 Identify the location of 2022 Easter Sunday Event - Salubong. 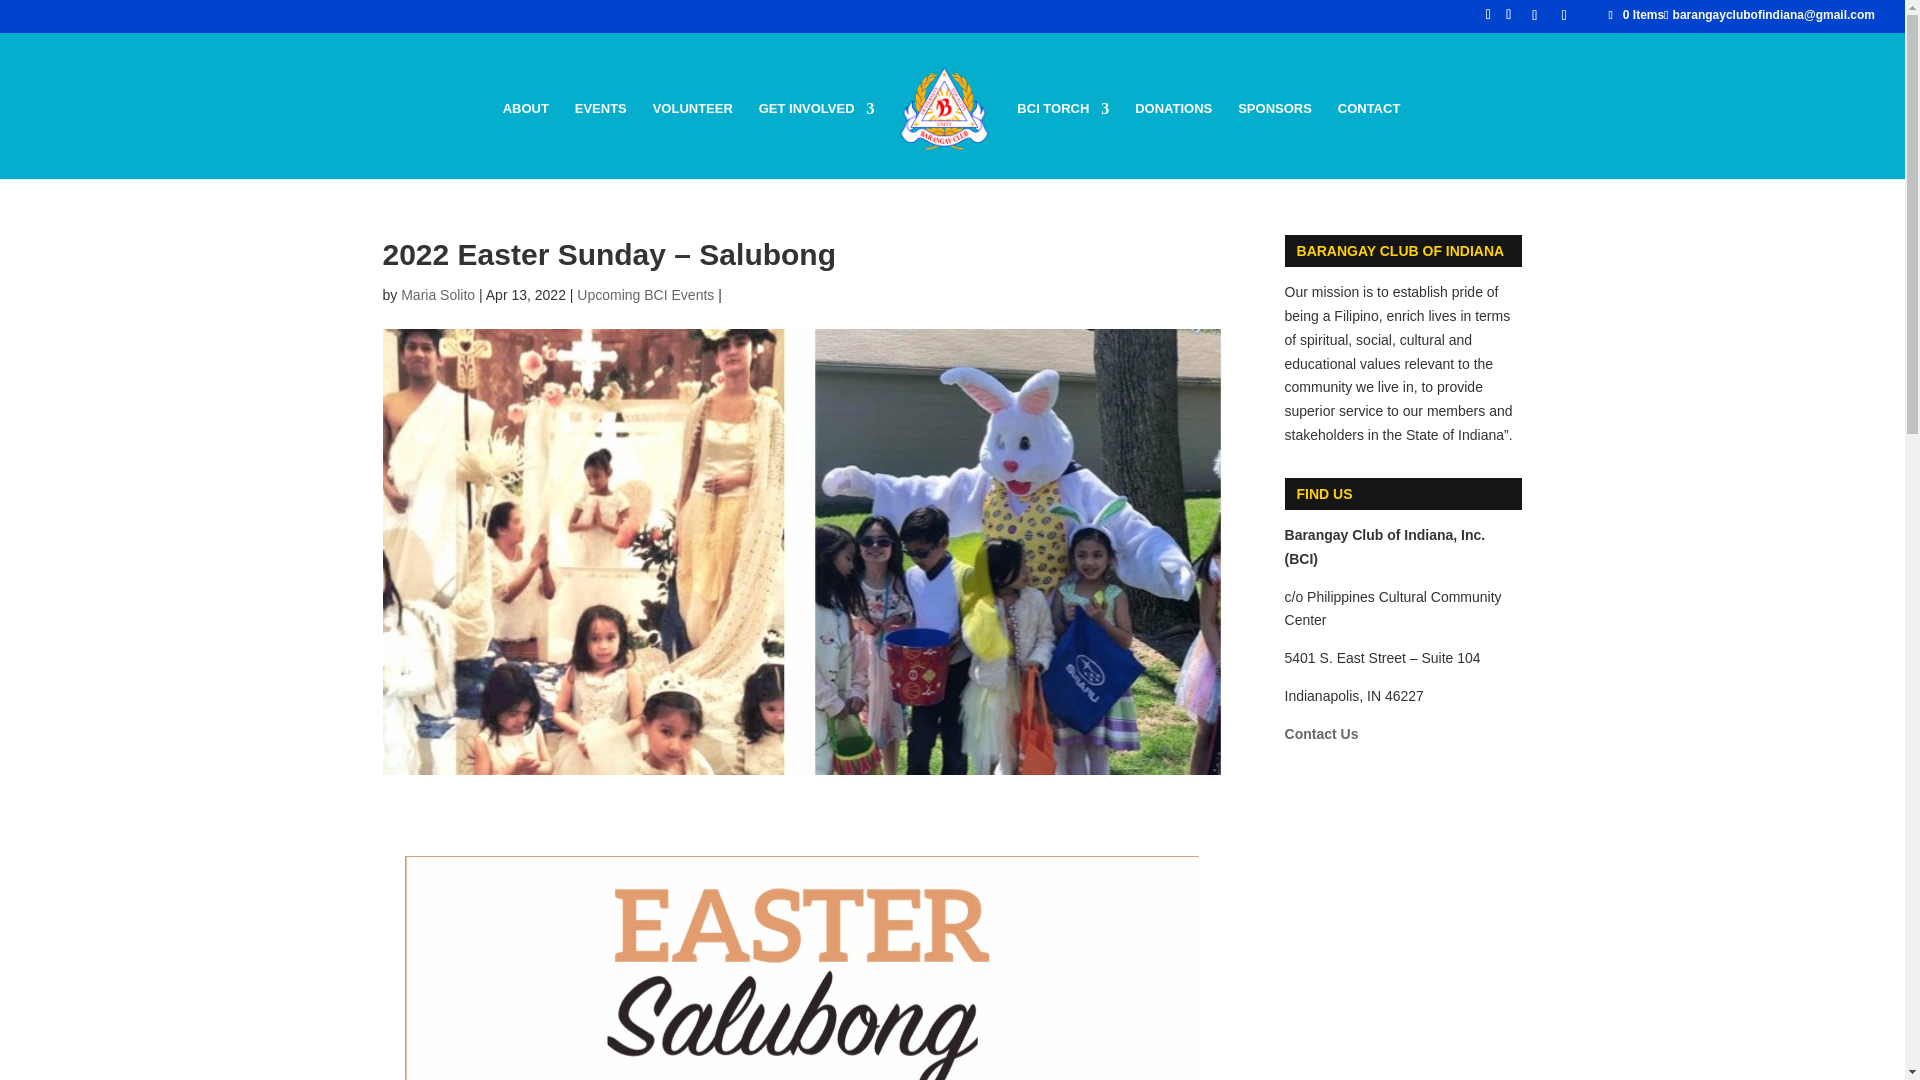
(802, 968).